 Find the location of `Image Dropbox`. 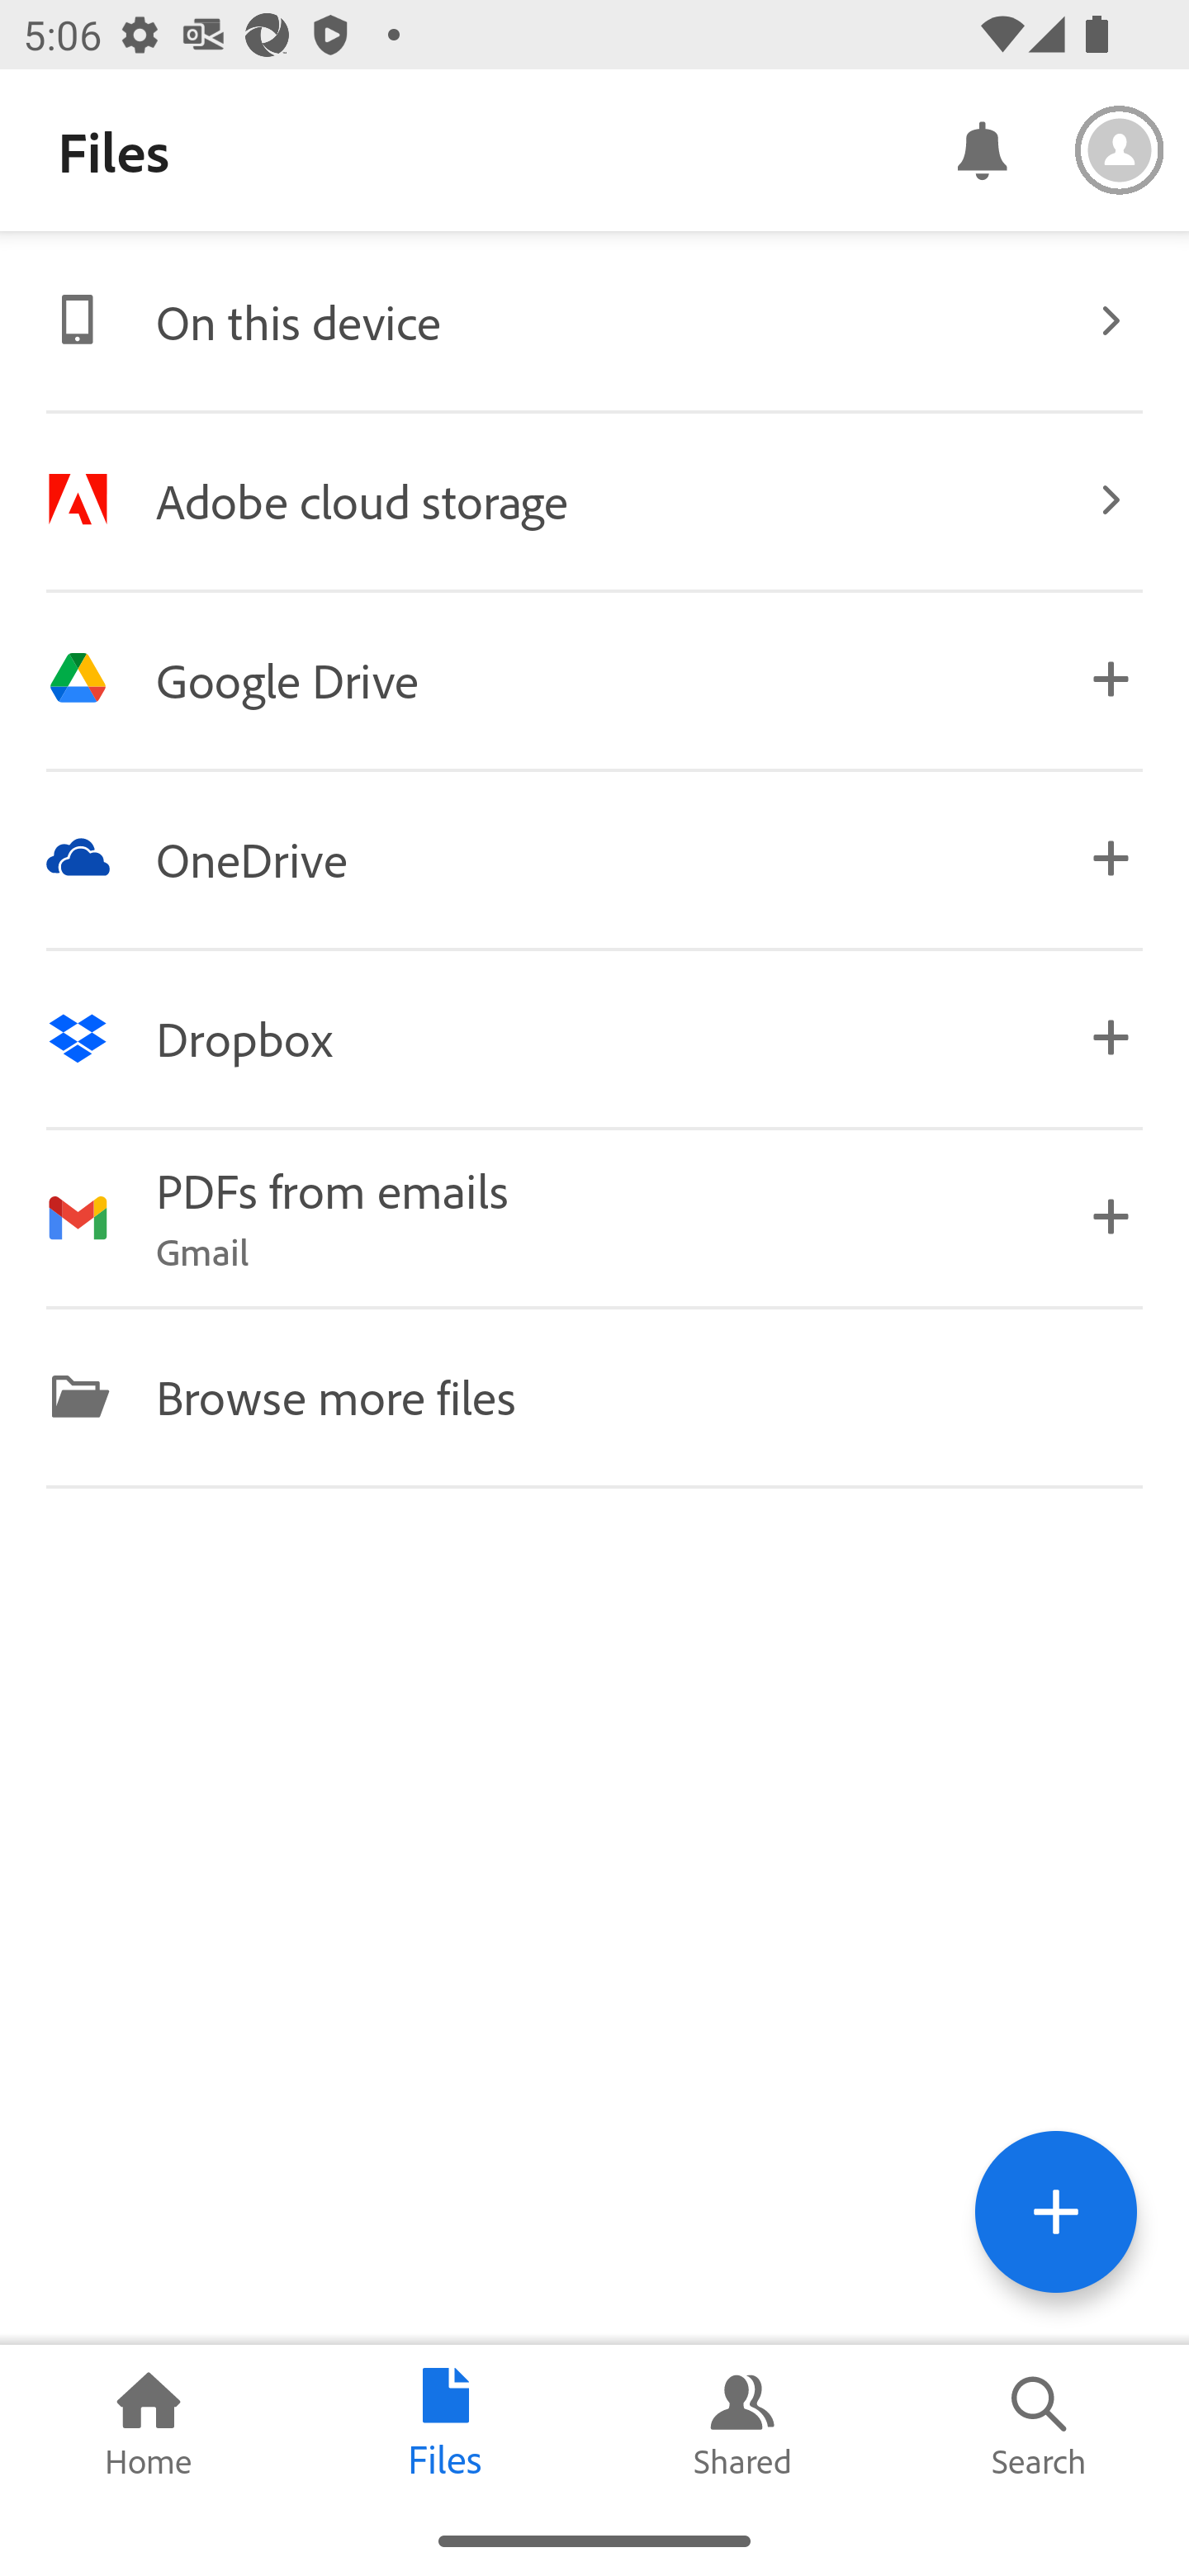

Image Dropbox is located at coordinates (594, 1038).